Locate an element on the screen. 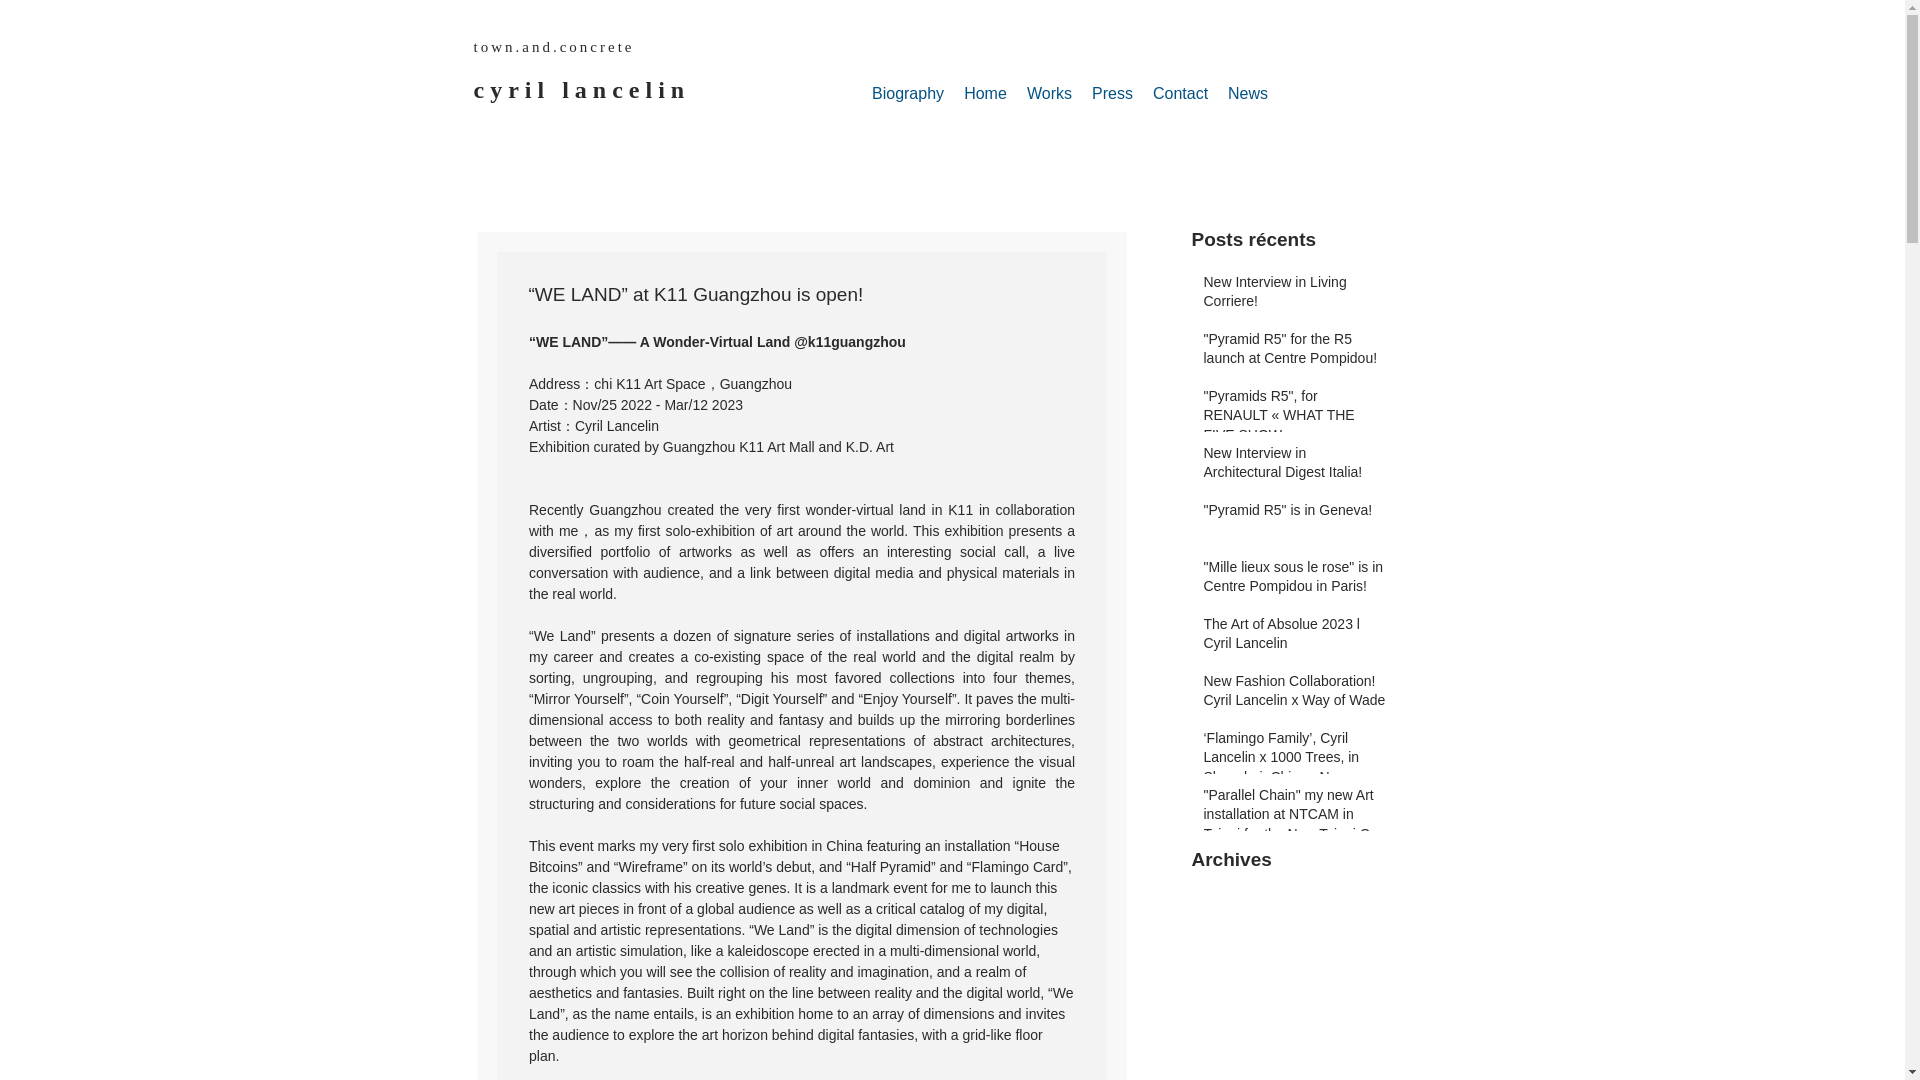 Image resolution: width=1920 pixels, height=1080 pixels. The Art of Absolue 2023 l Cyril Lancelin is located at coordinates (1294, 638).